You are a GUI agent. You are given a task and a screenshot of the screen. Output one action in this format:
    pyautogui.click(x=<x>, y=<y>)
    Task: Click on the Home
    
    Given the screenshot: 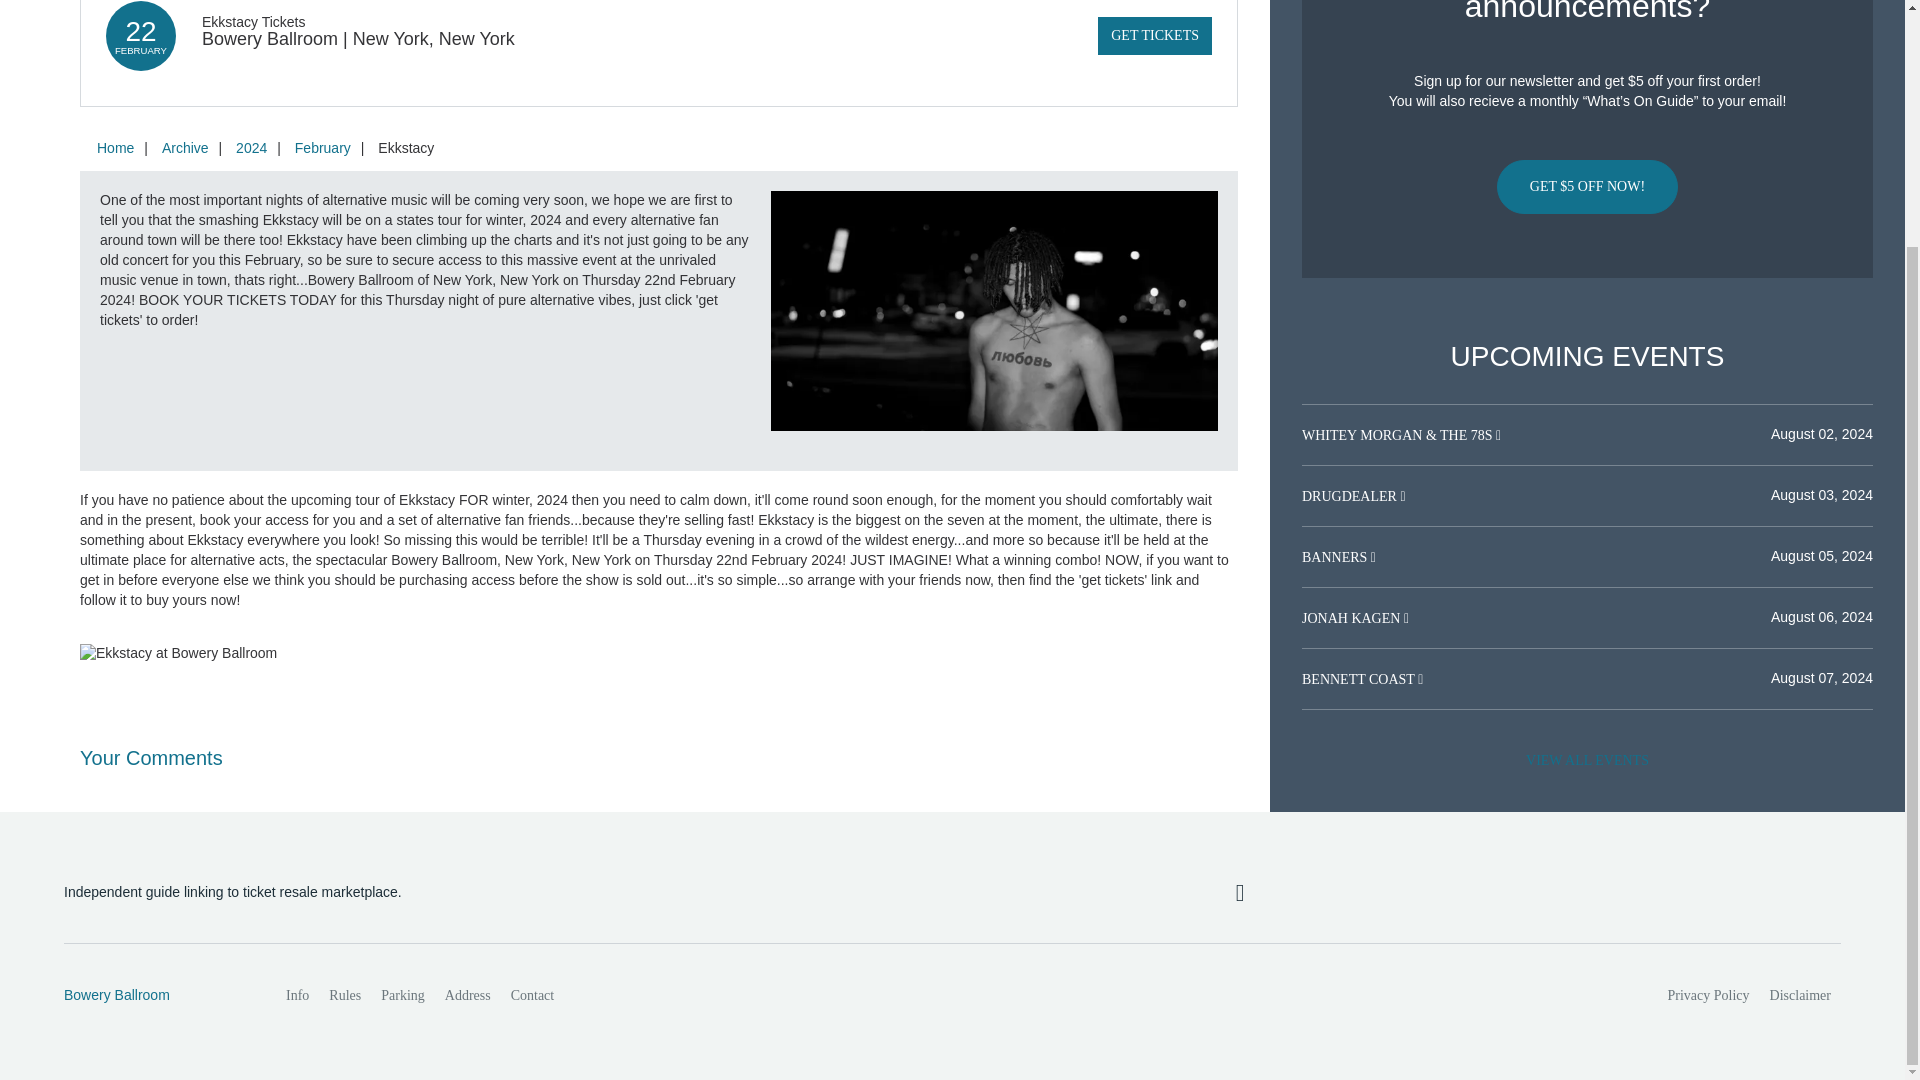 What is the action you would take?
    pyautogui.click(x=115, y=148)
    